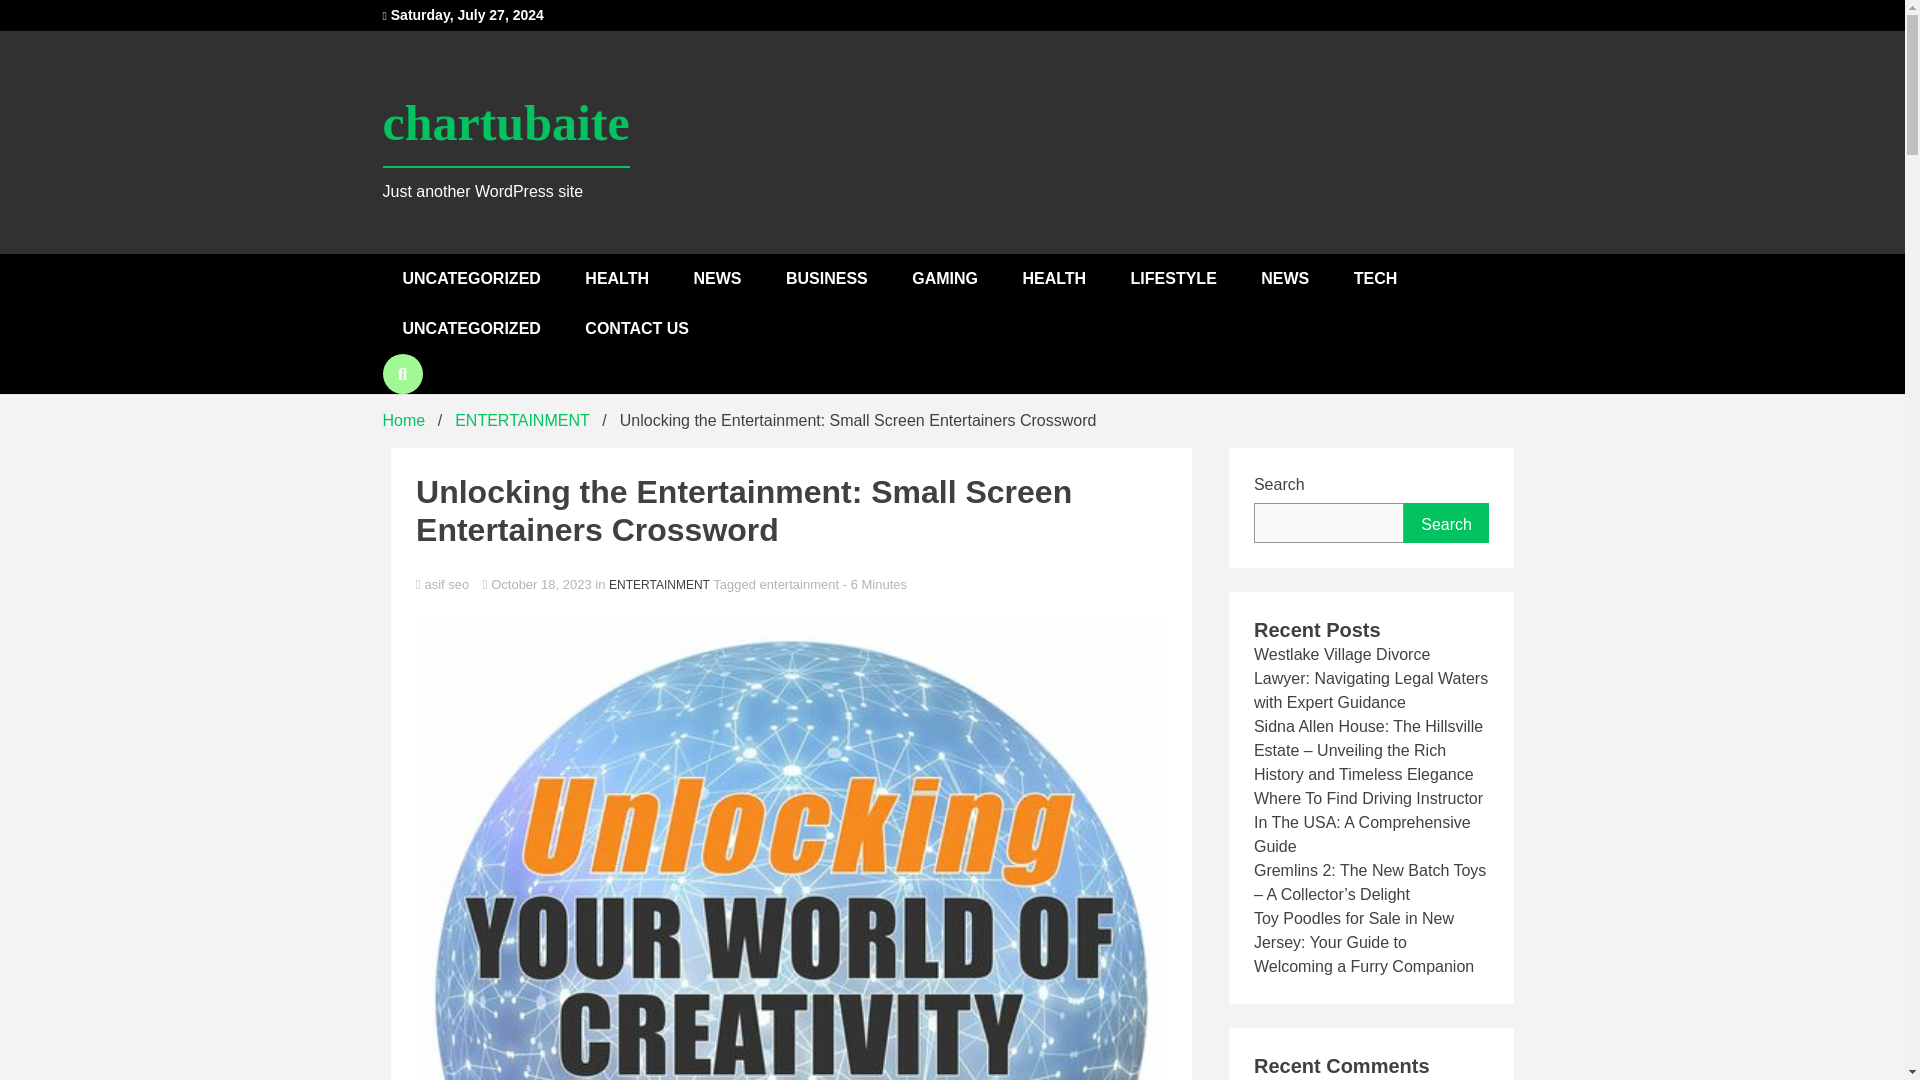  I want to click on ENTERTAINMENT, so click(522, 420).